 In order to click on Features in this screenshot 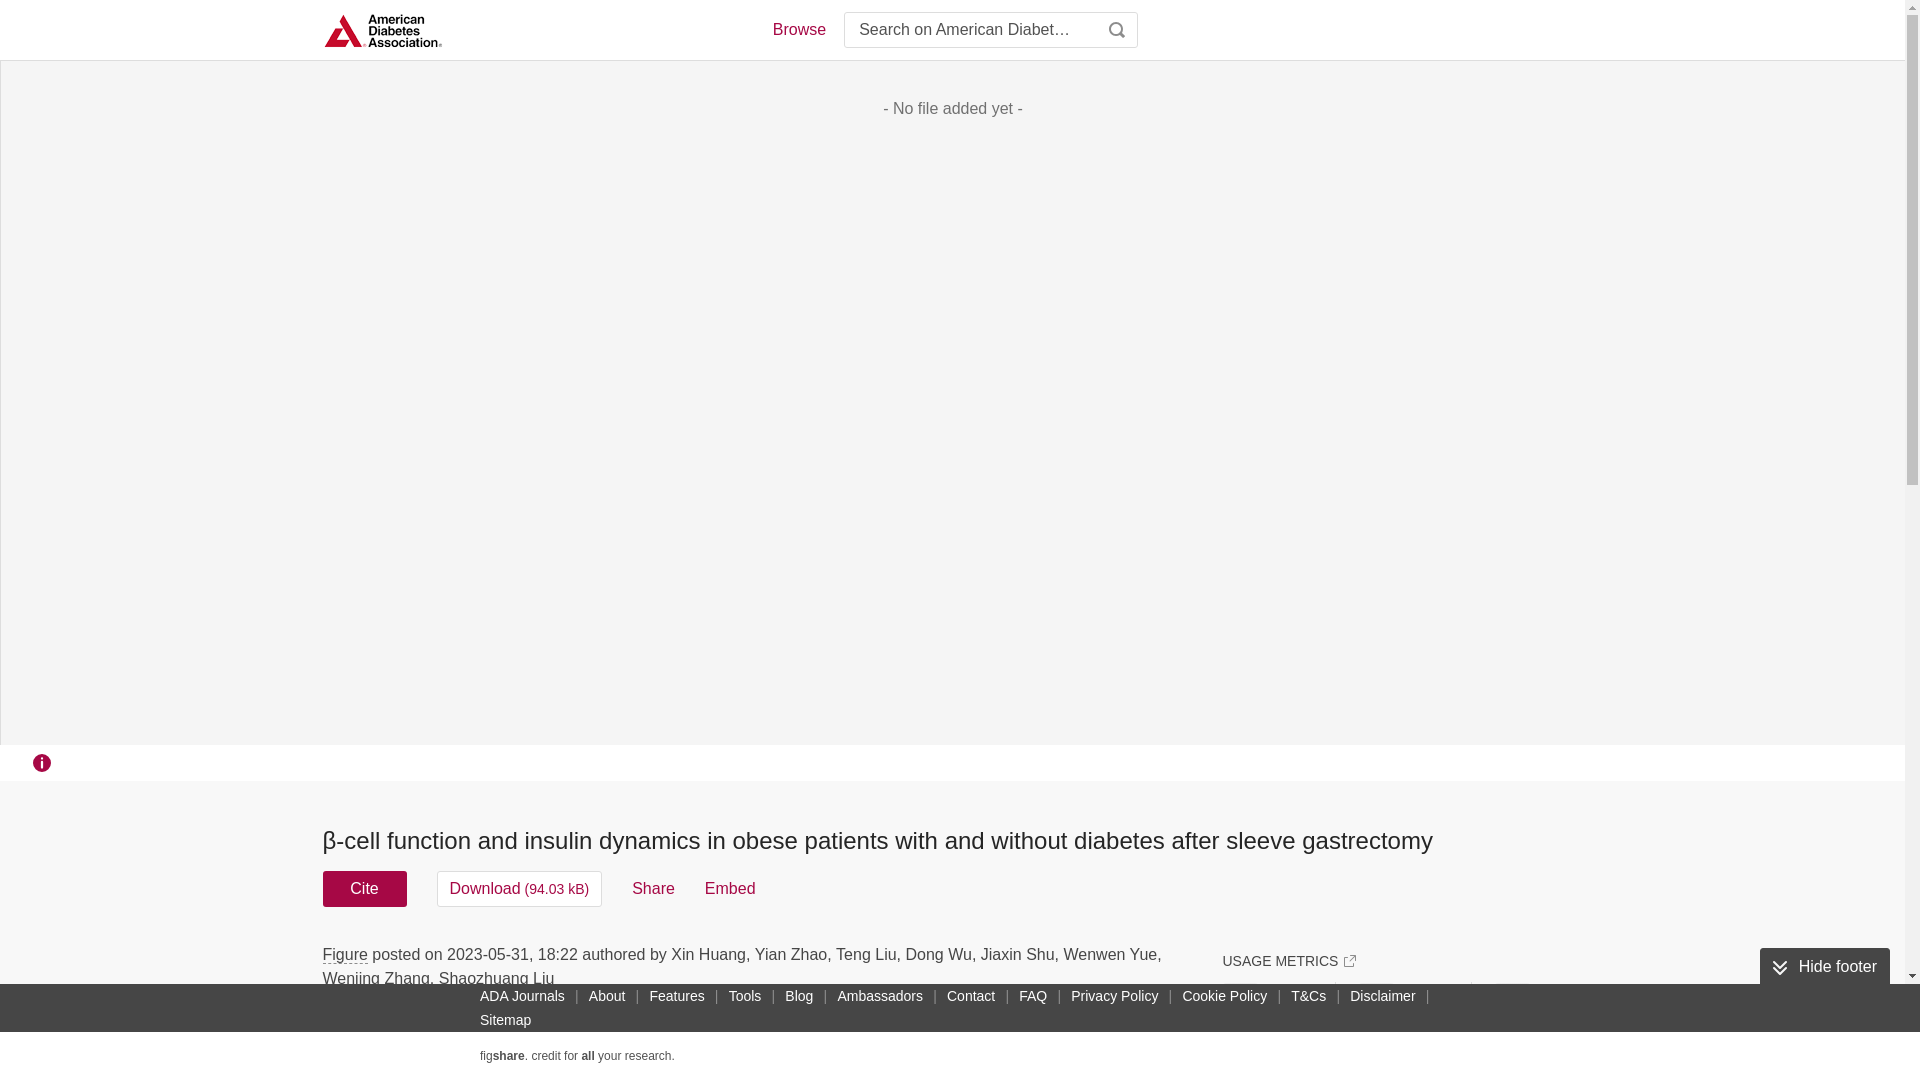, I will do `click(676, 995)`.